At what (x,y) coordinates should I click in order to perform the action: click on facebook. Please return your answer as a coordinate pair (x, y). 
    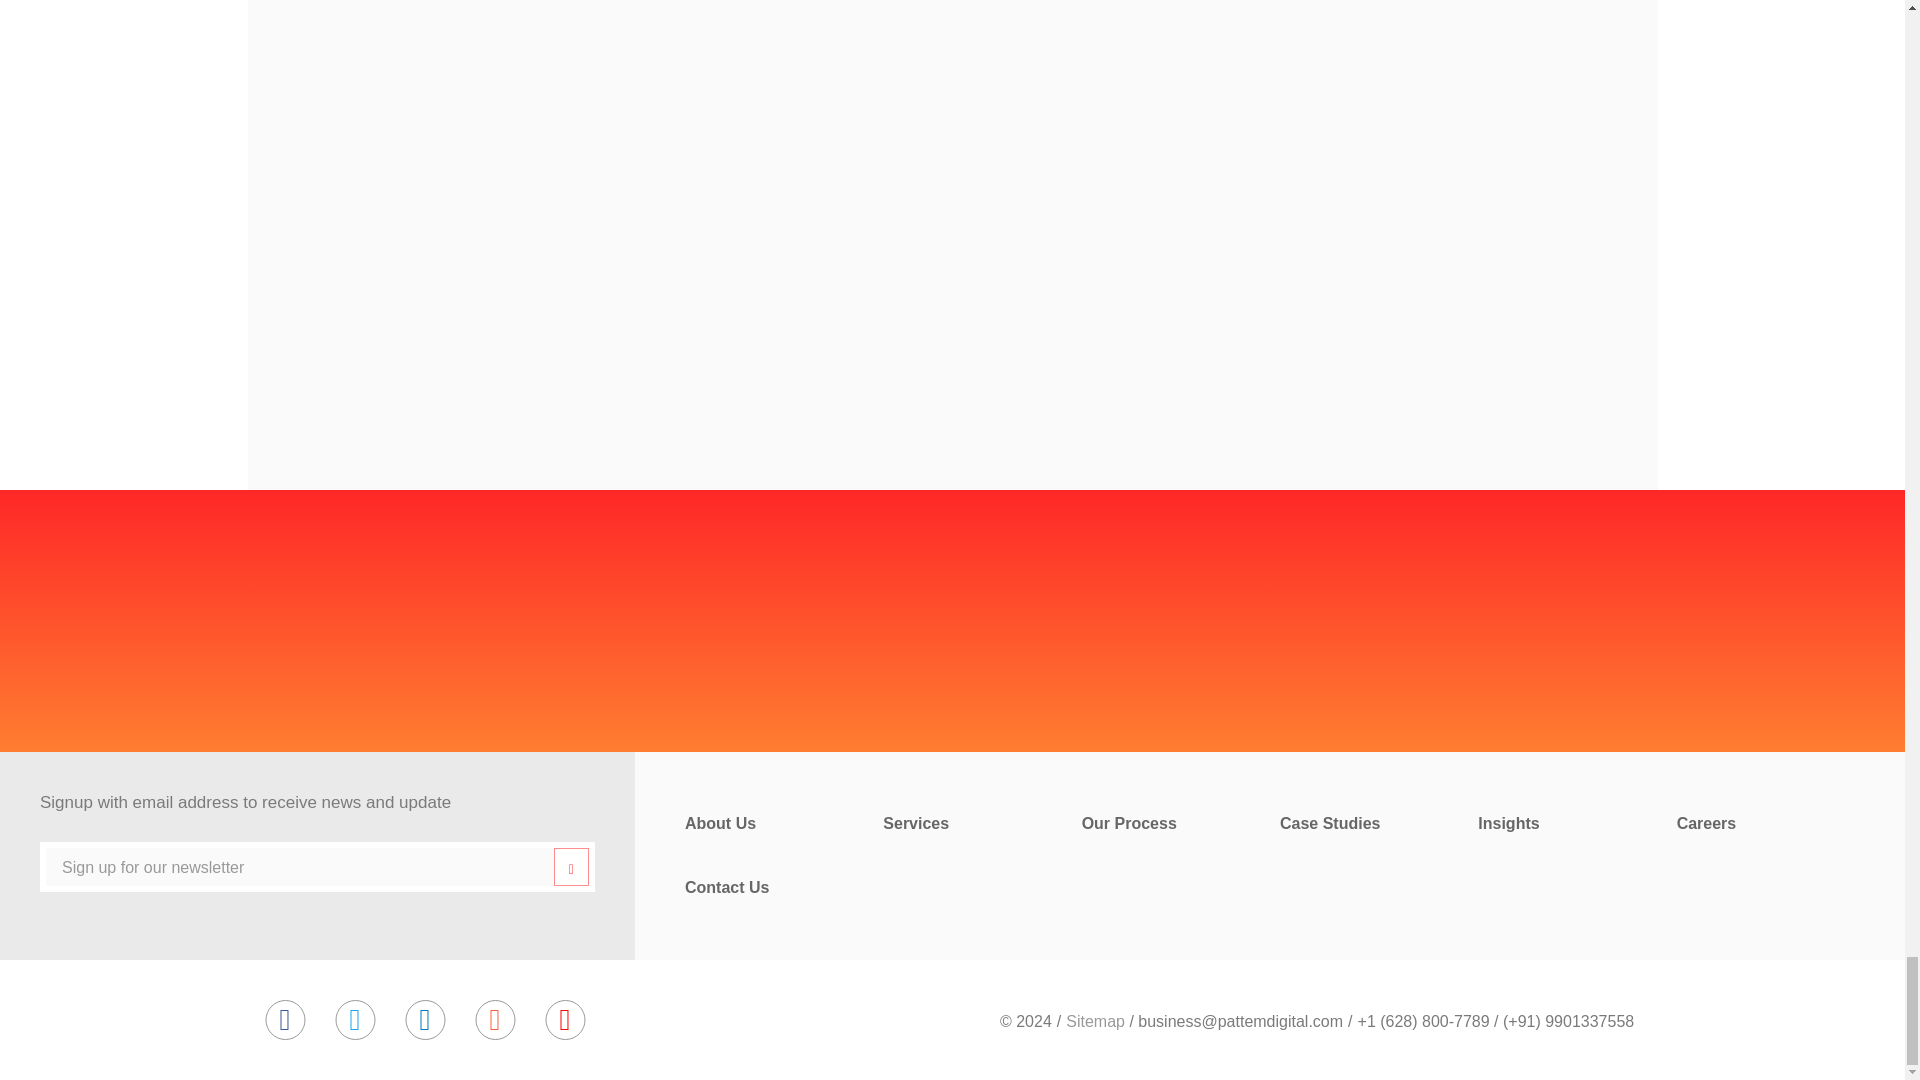
    Looking at the image, I should click on (284, 1020).